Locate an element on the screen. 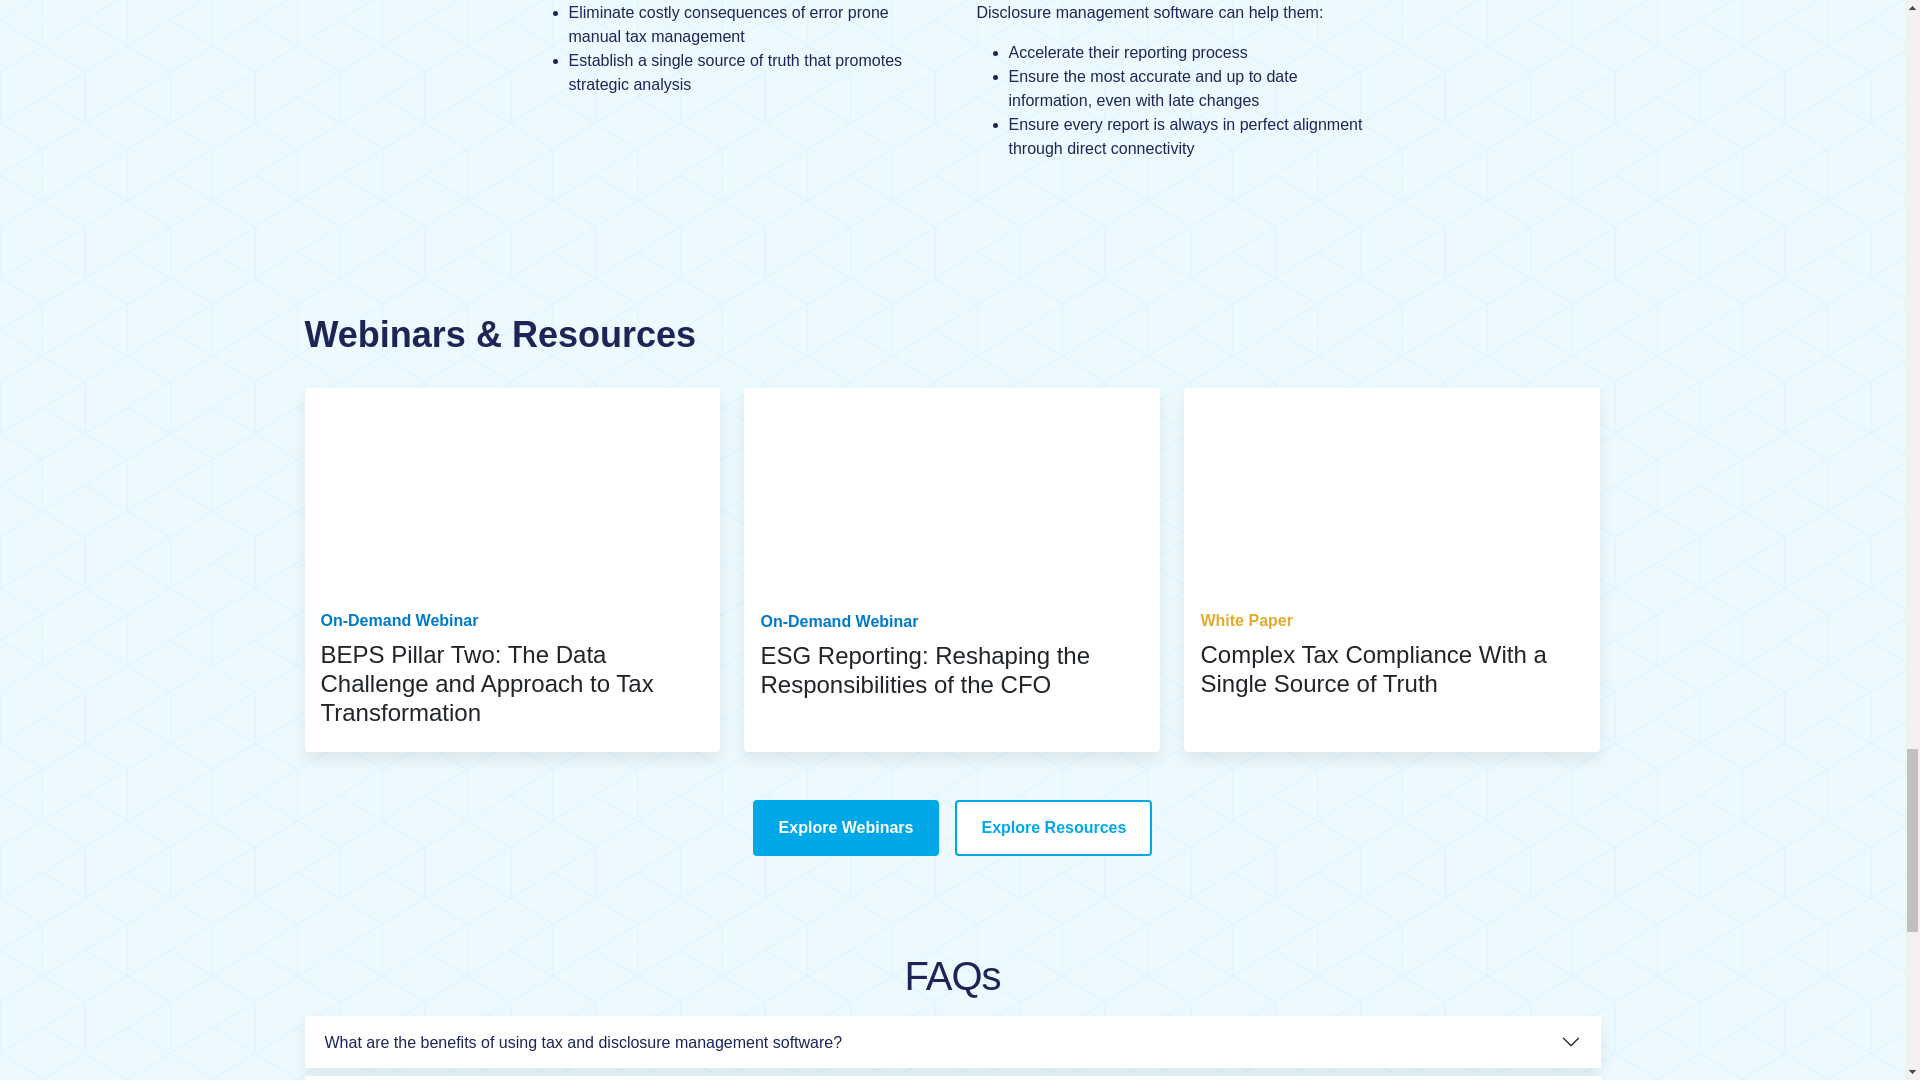 This screenshot has width=1920, height=1080. Complex Tax Compliance With a Single Source of Truth is located at coordinates (1372, 668).